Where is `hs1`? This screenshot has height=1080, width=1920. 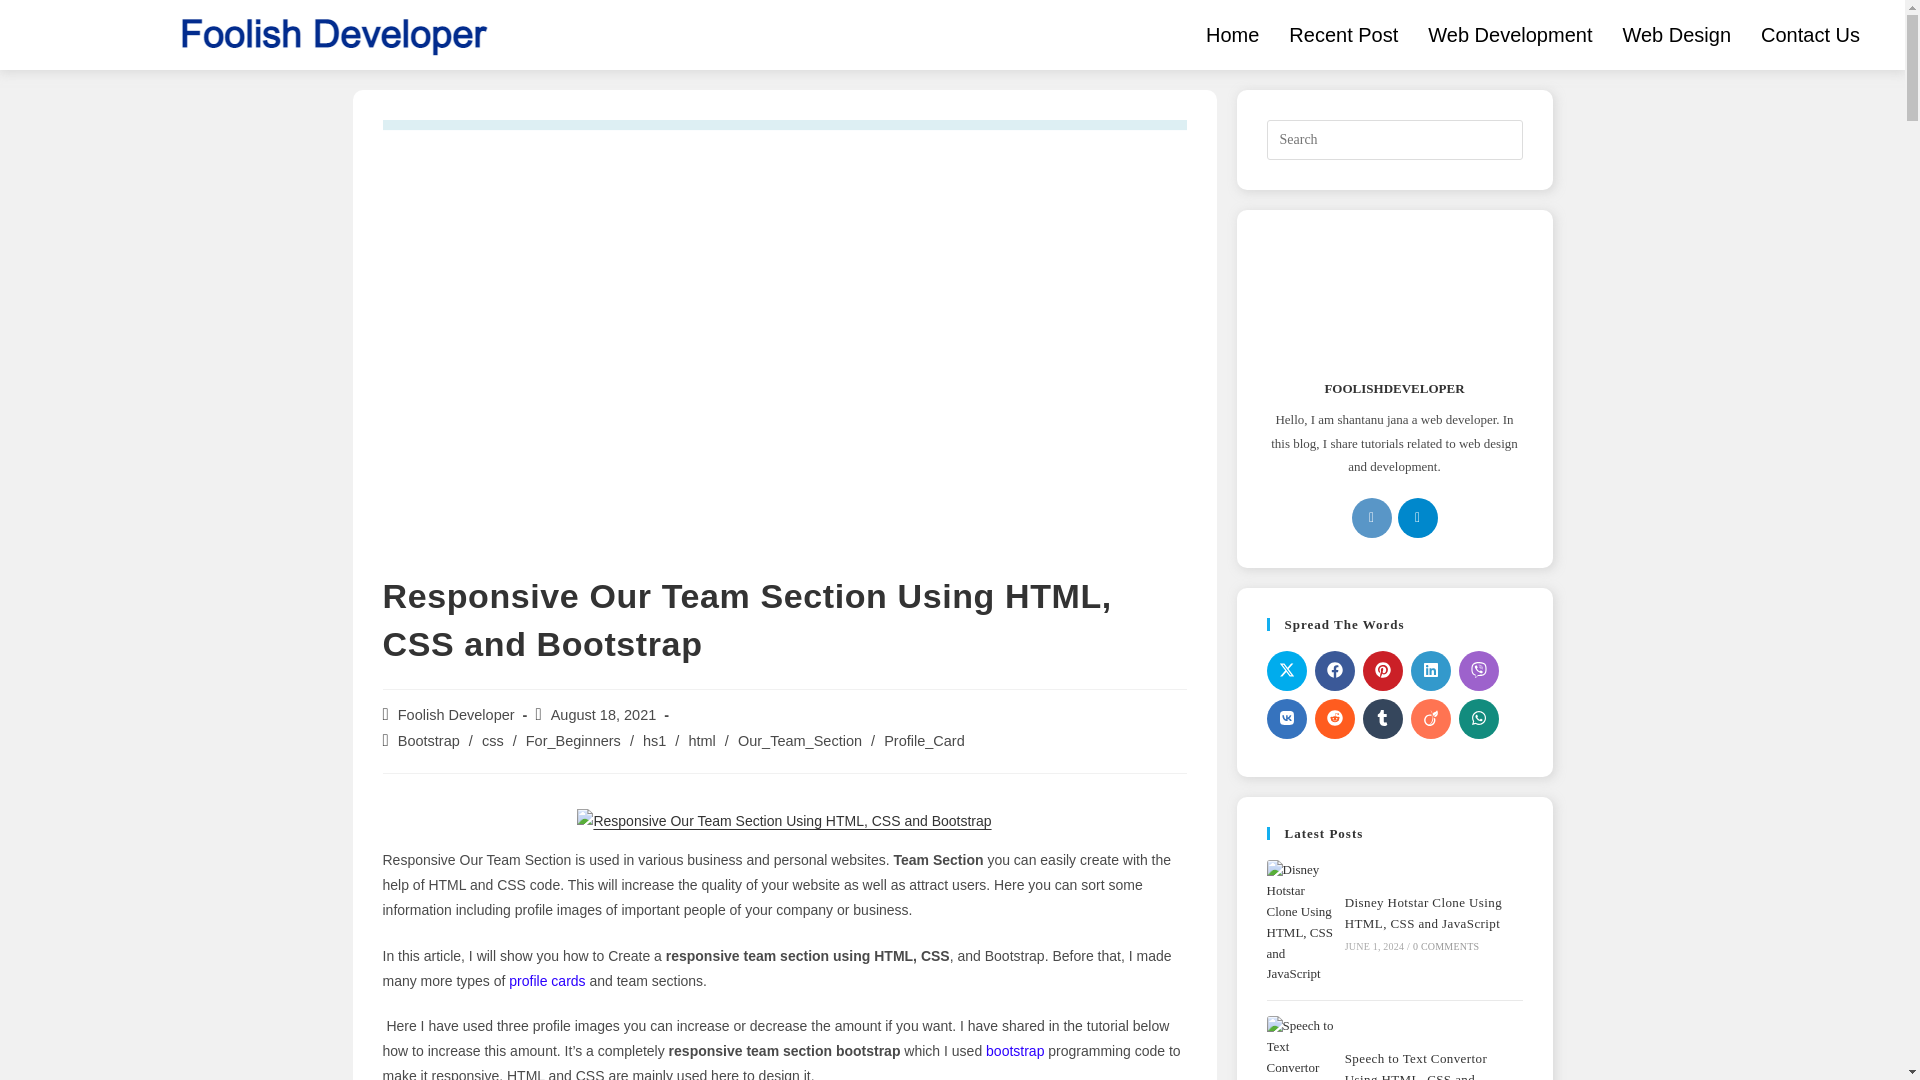 hs1 is located at coordinates (654, 741).